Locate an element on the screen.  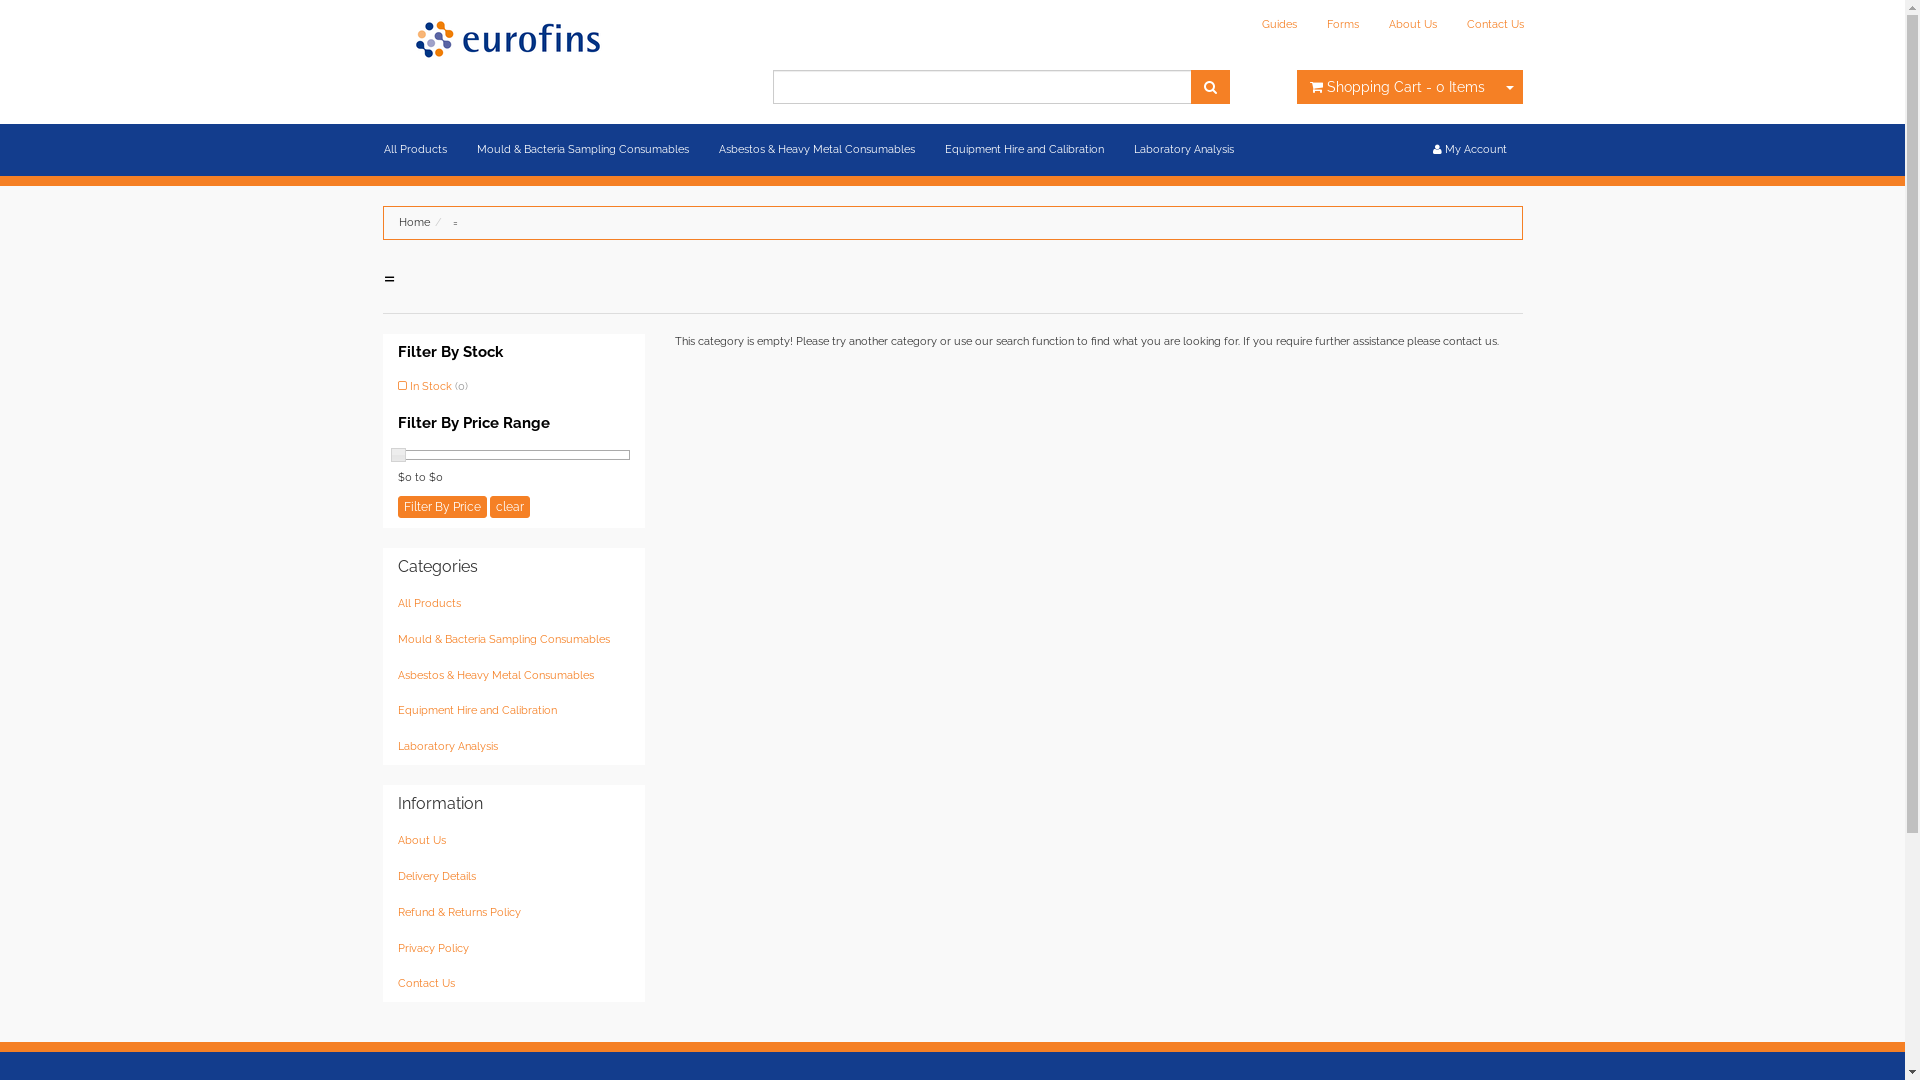
clear is located at coordinates (510, 507).